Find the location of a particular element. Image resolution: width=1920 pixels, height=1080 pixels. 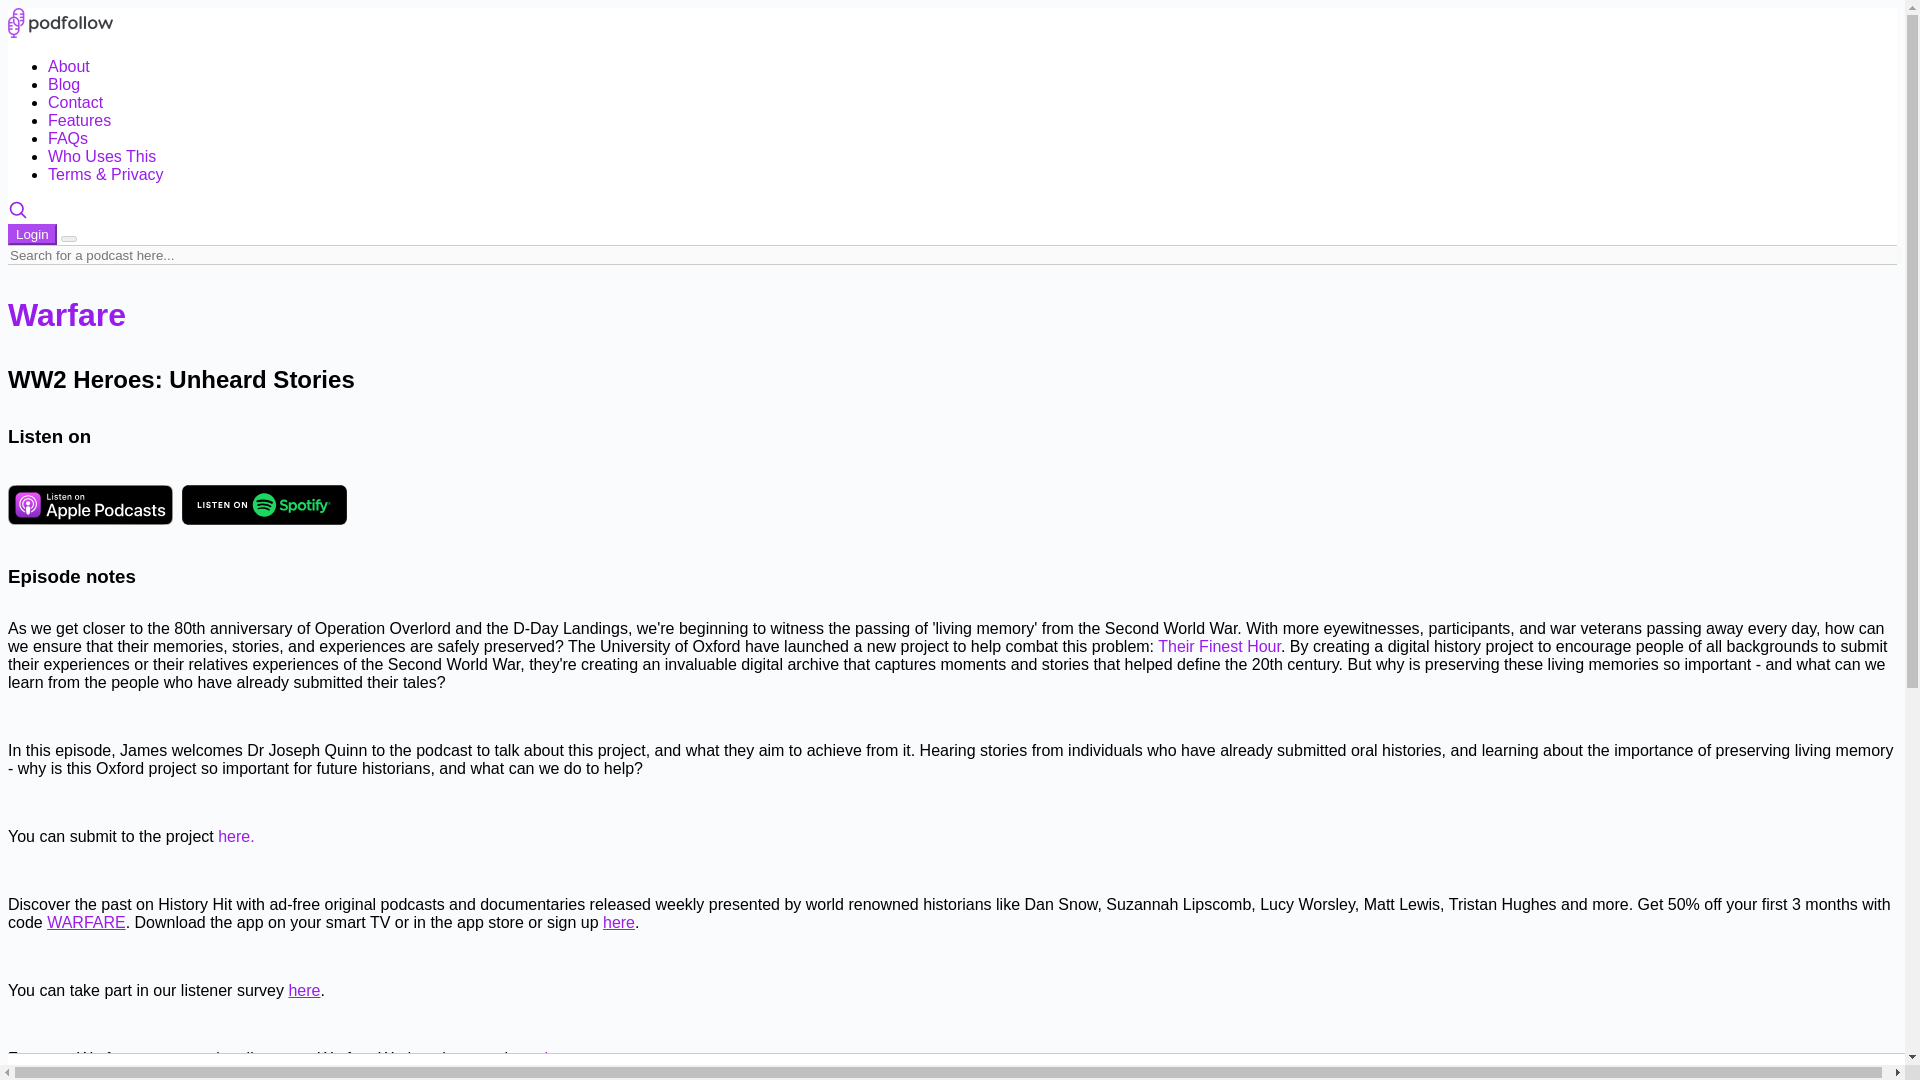

Who Uses This is located at coordinates (102, 156).